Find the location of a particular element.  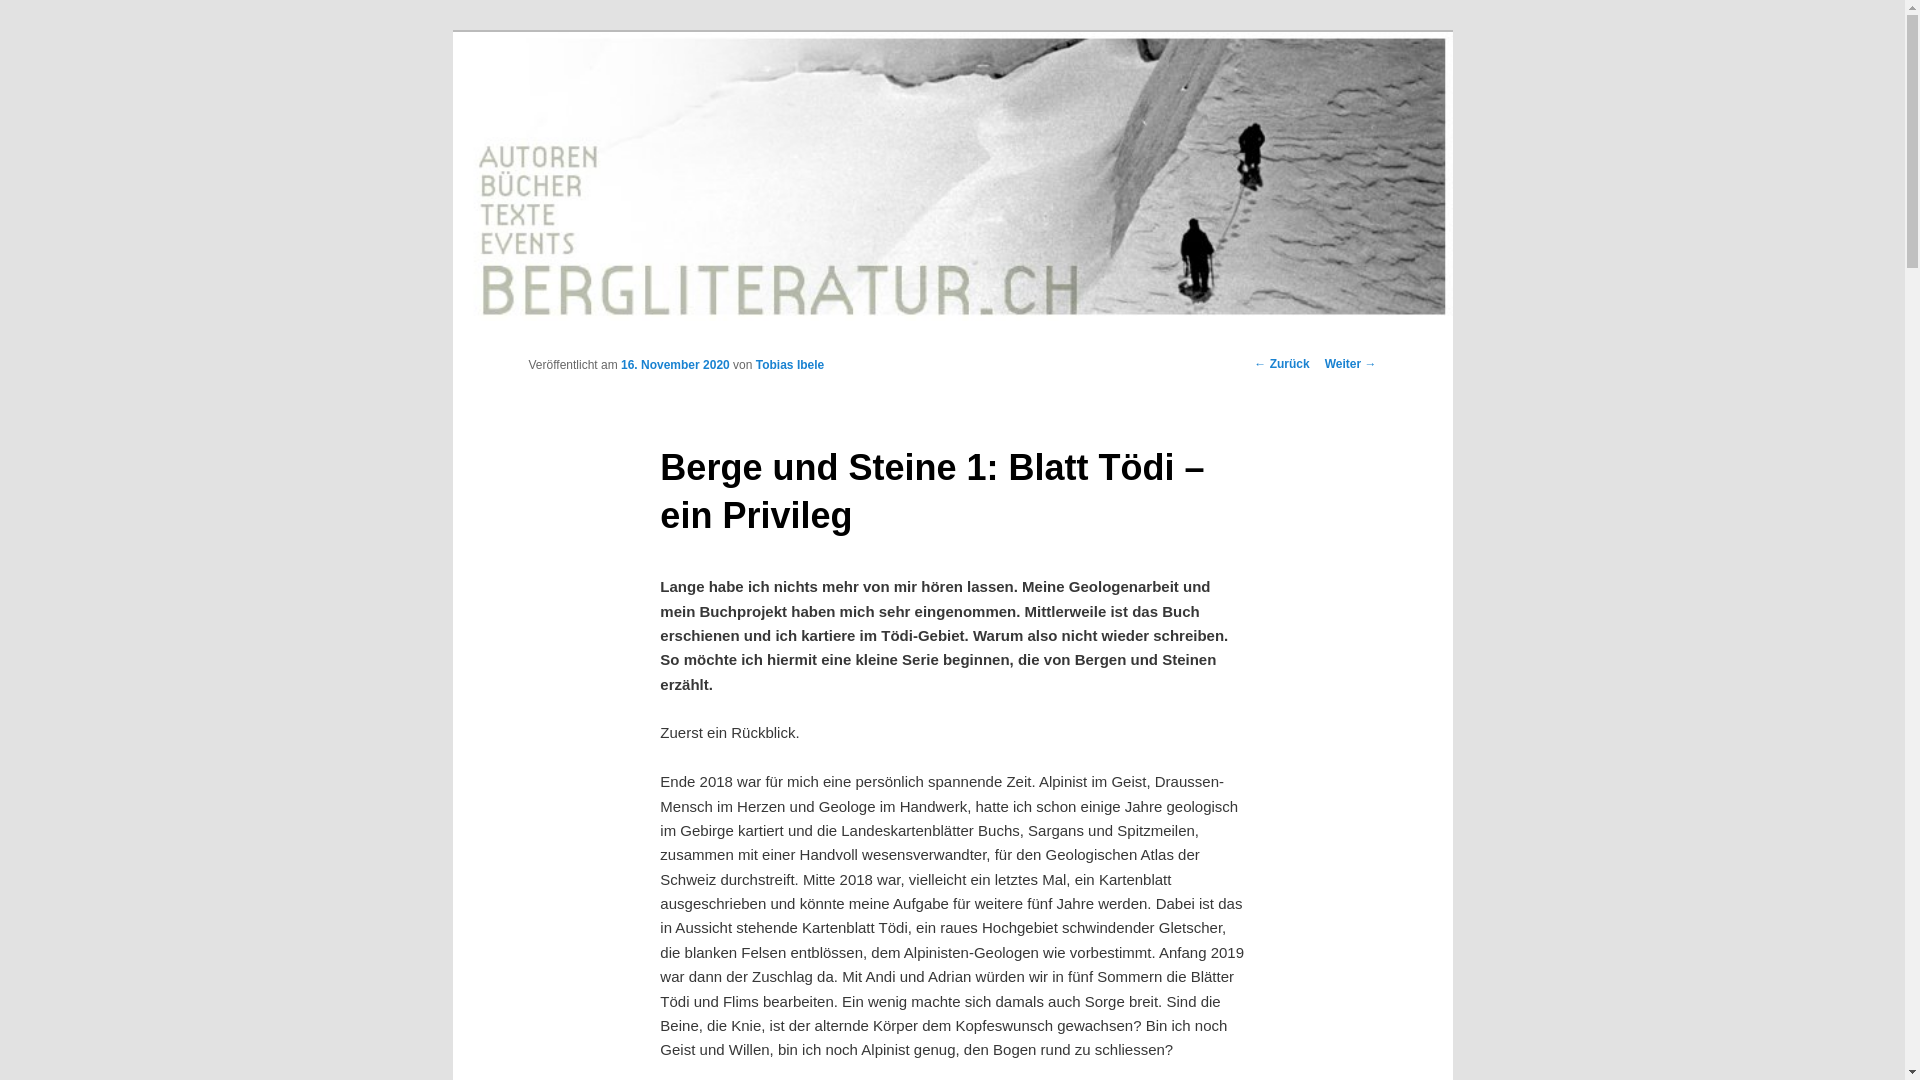

Zum Inhalt wechseln is located at coordinates (30, 30).